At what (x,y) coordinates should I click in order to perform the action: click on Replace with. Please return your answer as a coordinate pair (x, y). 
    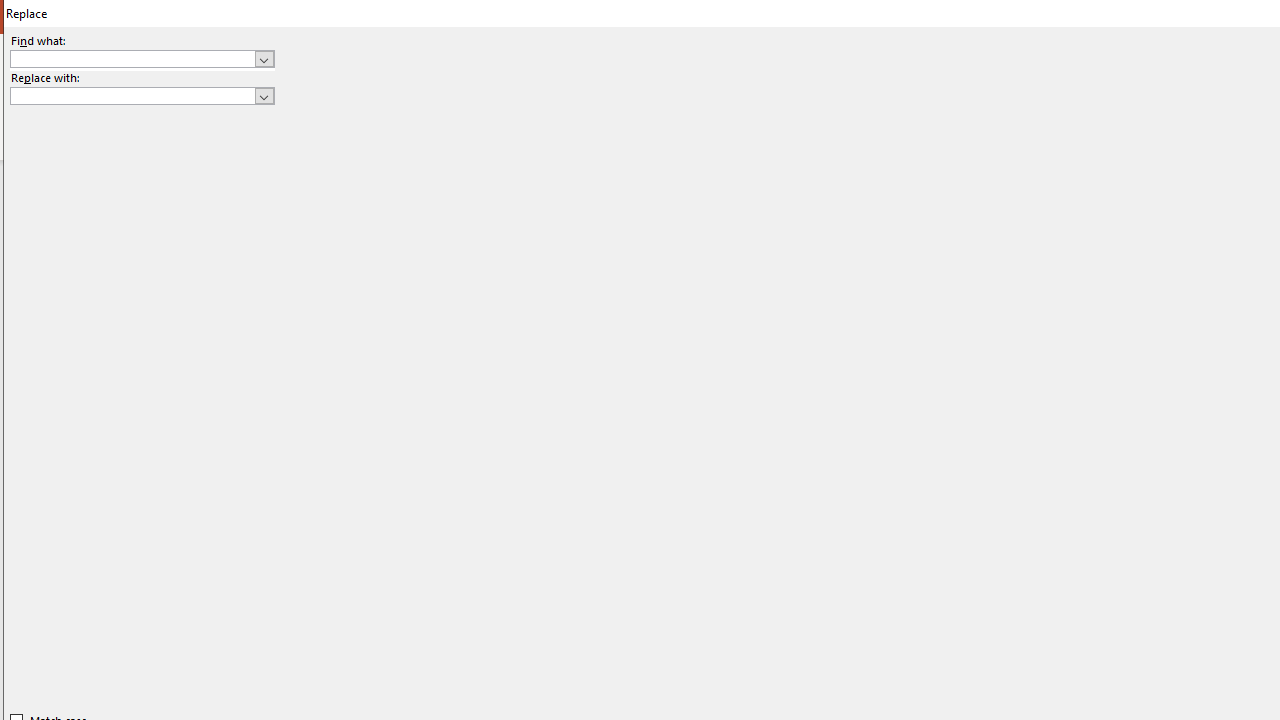
    Looking at the image, I should click on (132, 95).